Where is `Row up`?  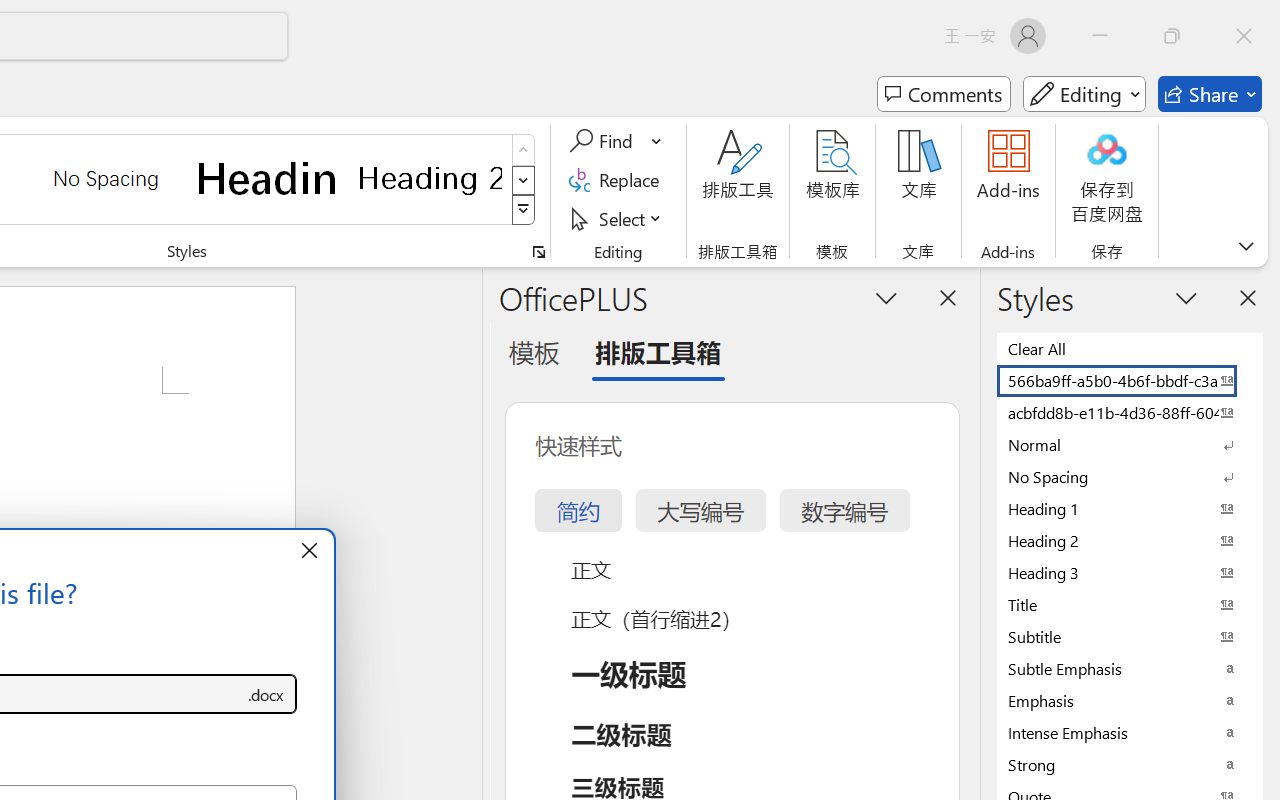 Row up is located at coordinates (524, 150).